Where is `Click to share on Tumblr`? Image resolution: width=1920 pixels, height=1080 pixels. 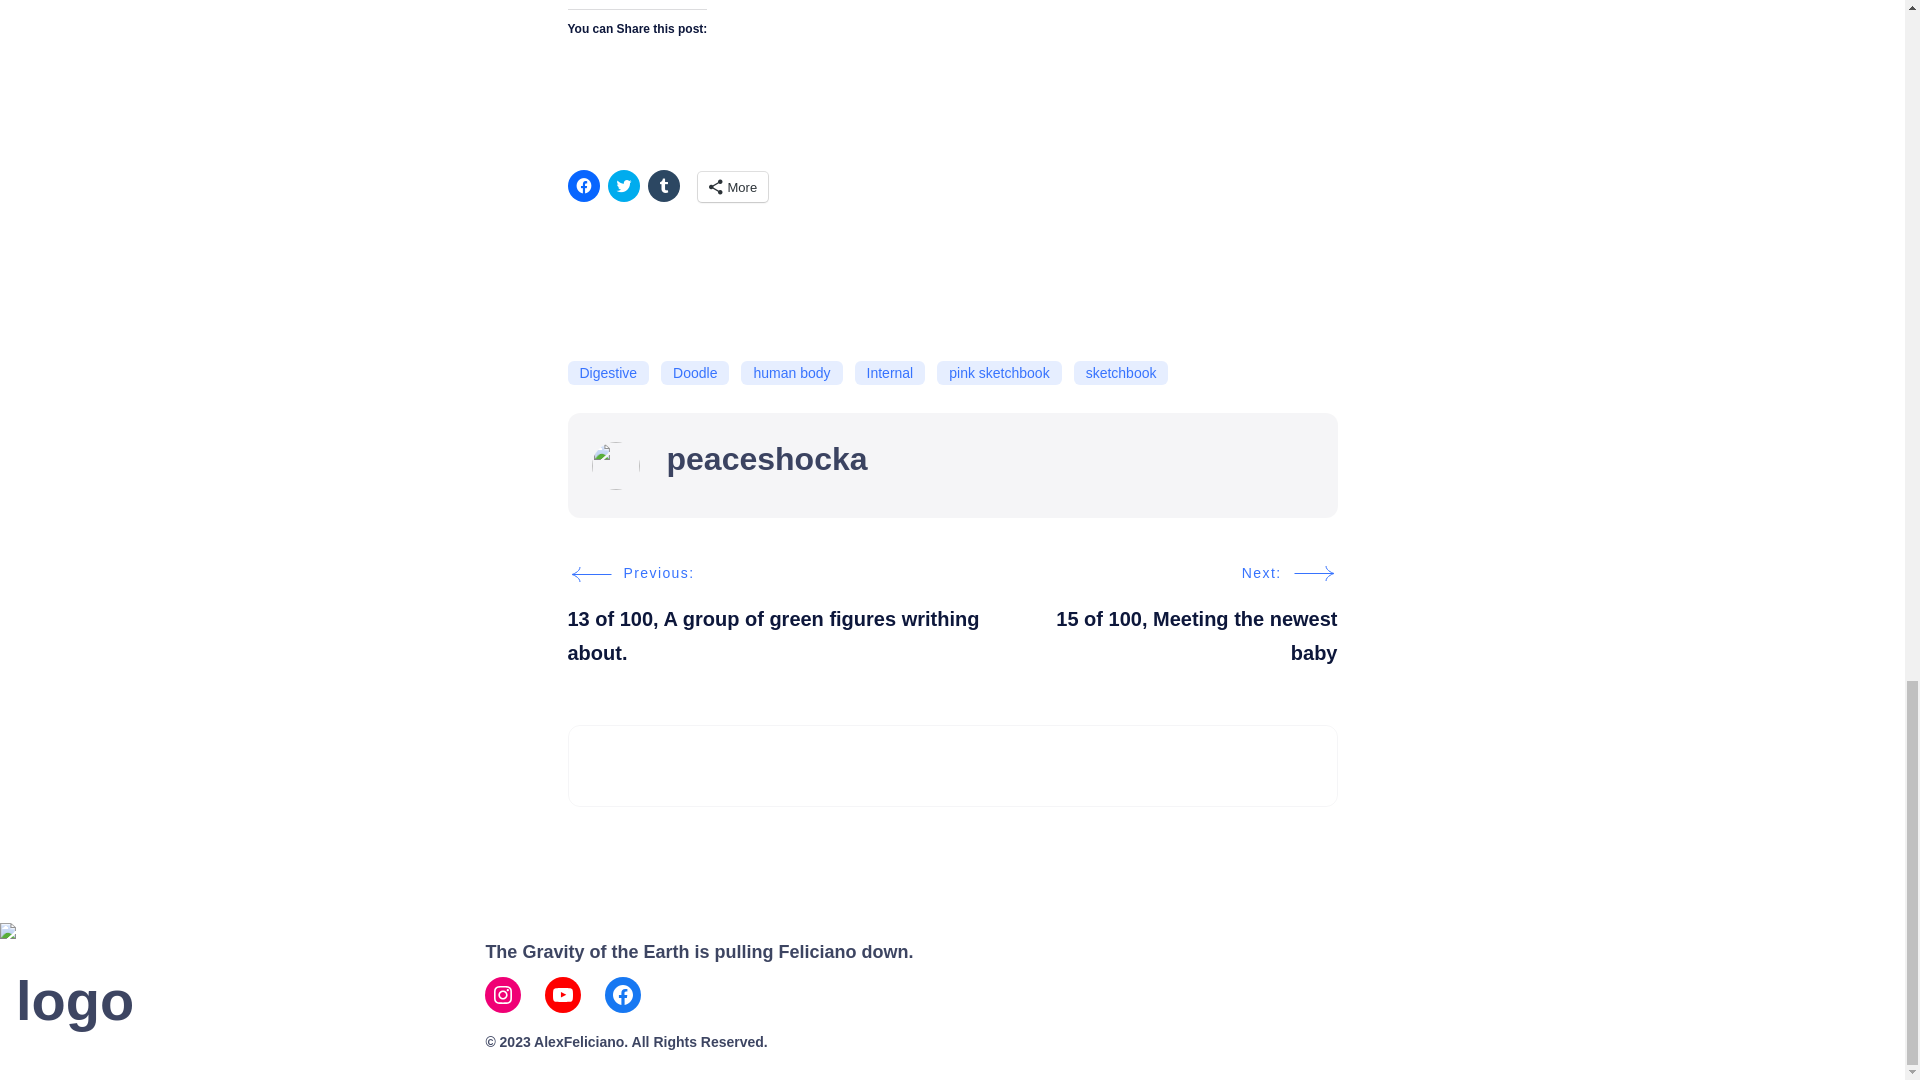 Click to share on Tumblr is located at coordinates (664, 185).